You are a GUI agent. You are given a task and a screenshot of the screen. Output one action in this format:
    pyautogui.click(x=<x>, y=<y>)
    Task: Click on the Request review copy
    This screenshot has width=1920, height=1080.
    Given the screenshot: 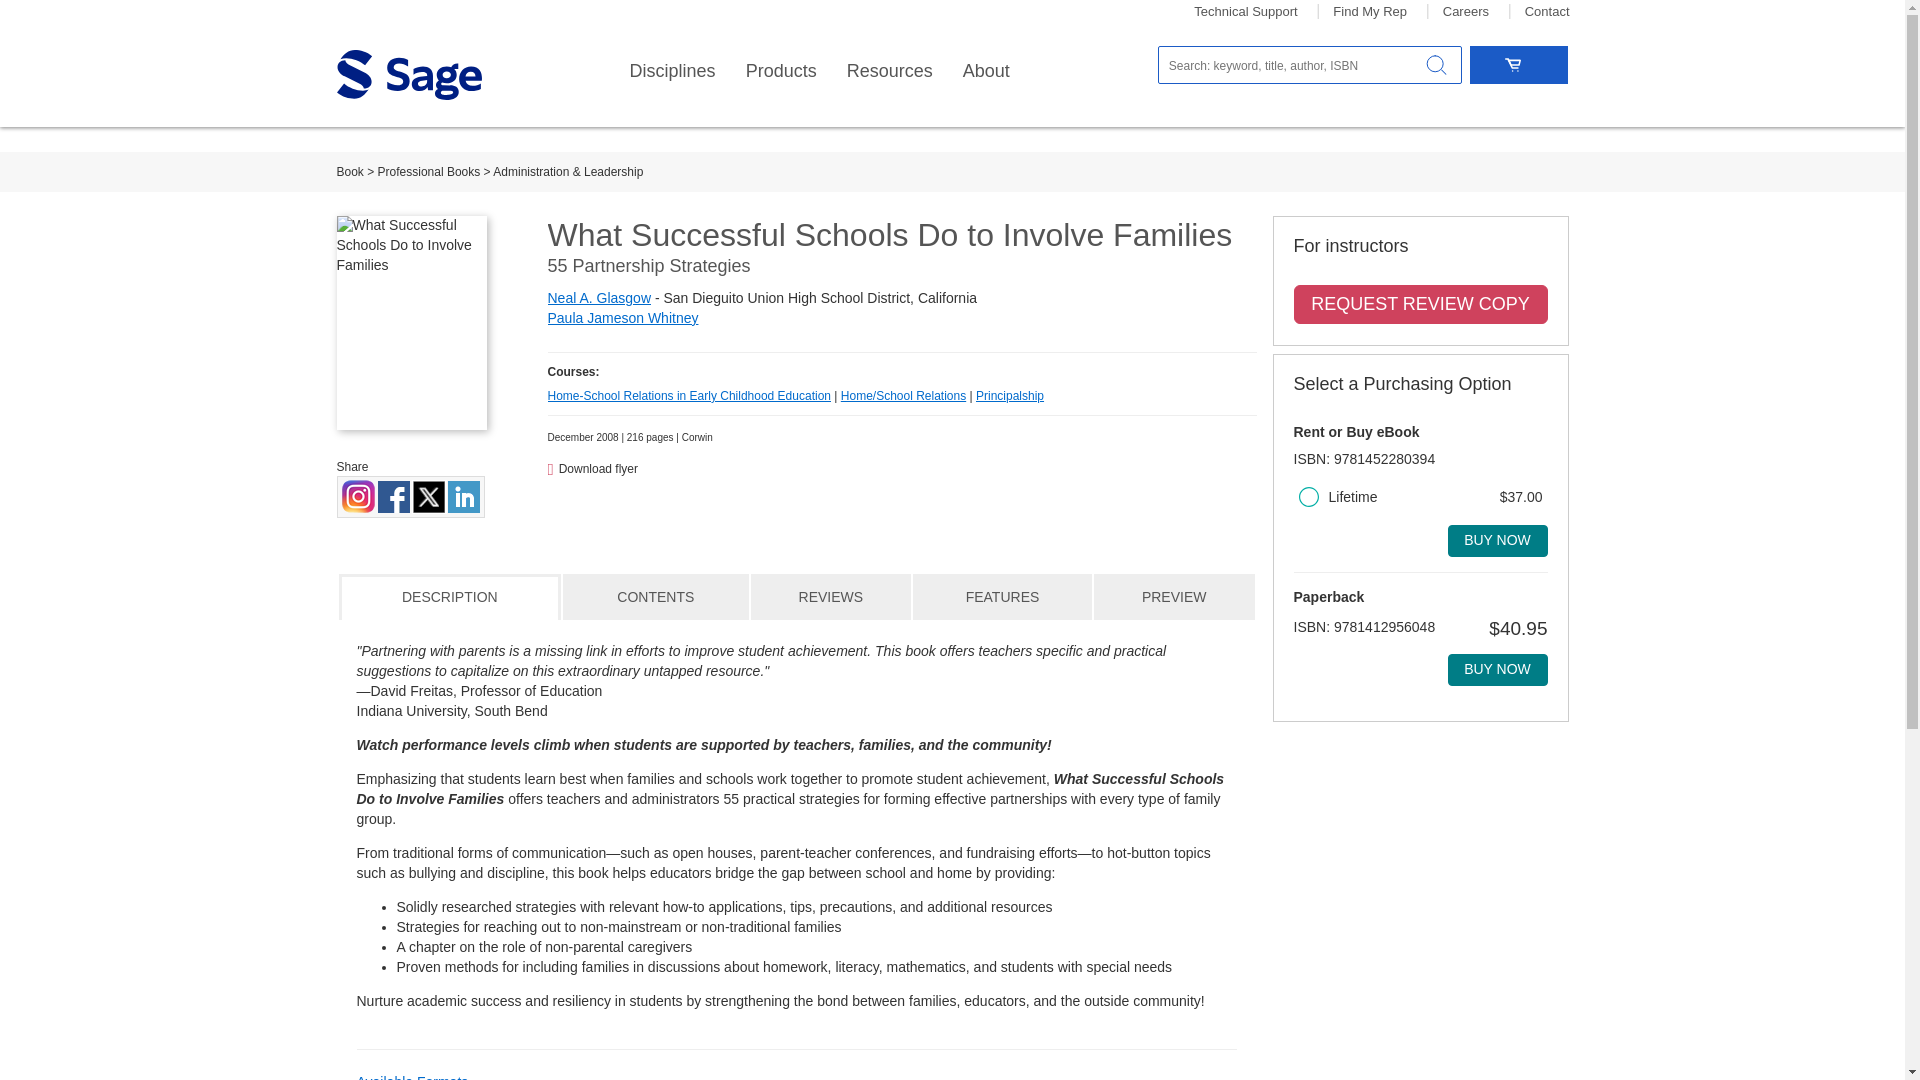 What is the action you would take?
    pyautogui.click(x=1420, y=305)
    